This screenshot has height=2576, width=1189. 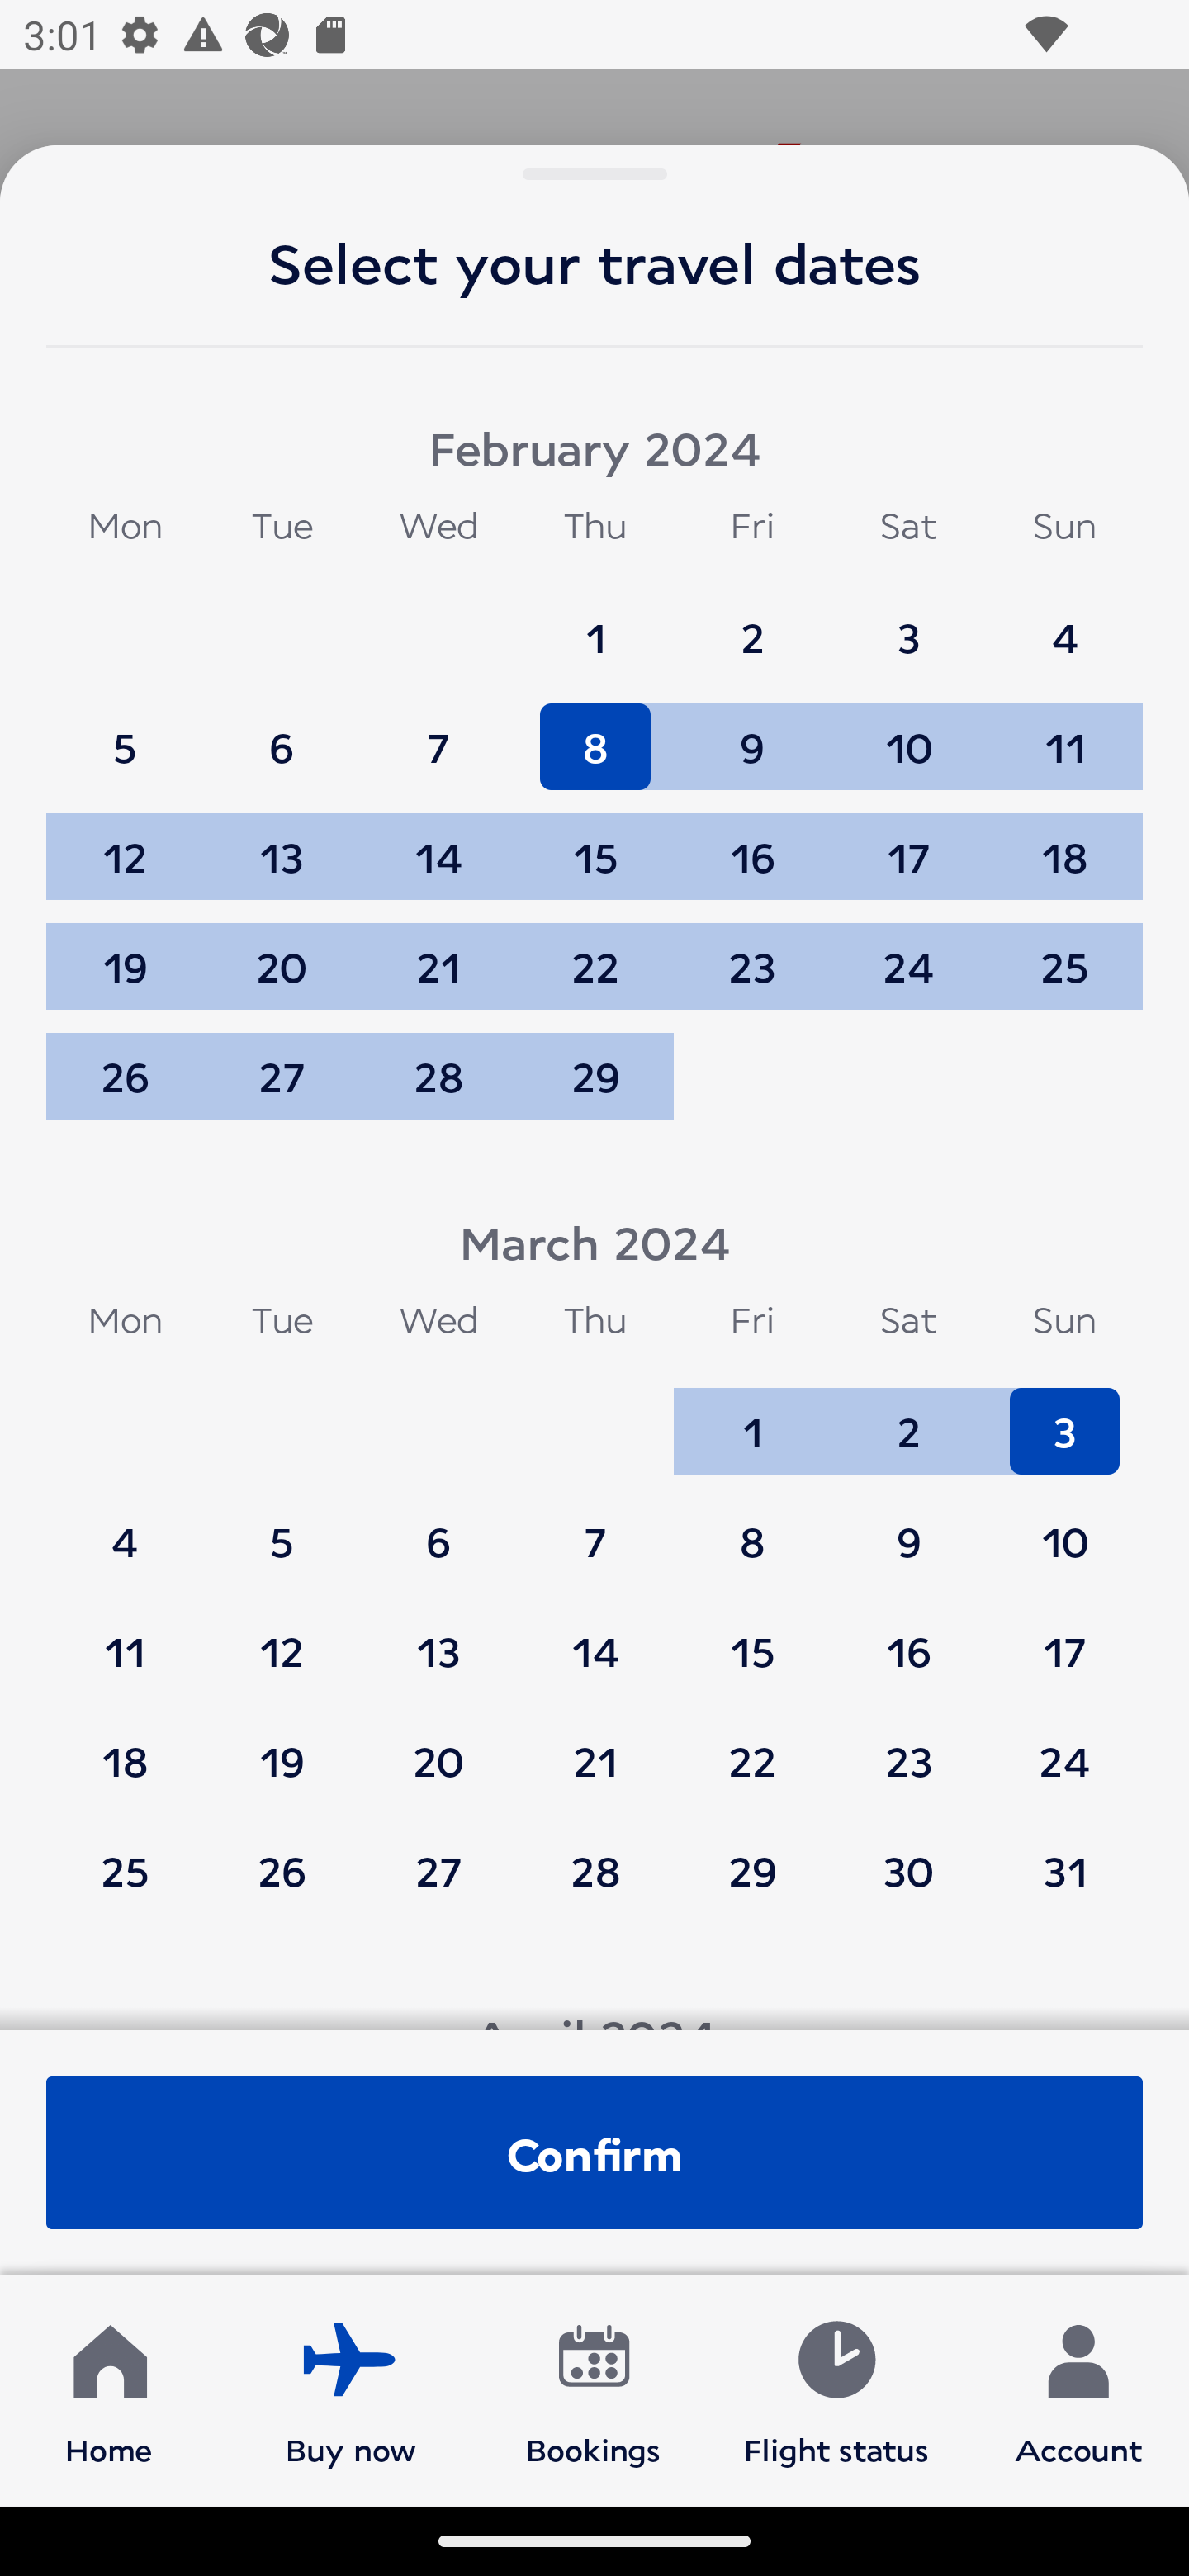 What do you see at coordinates (752, 623) in the screenshot?
I see `2` at bounding box center [752, 623].